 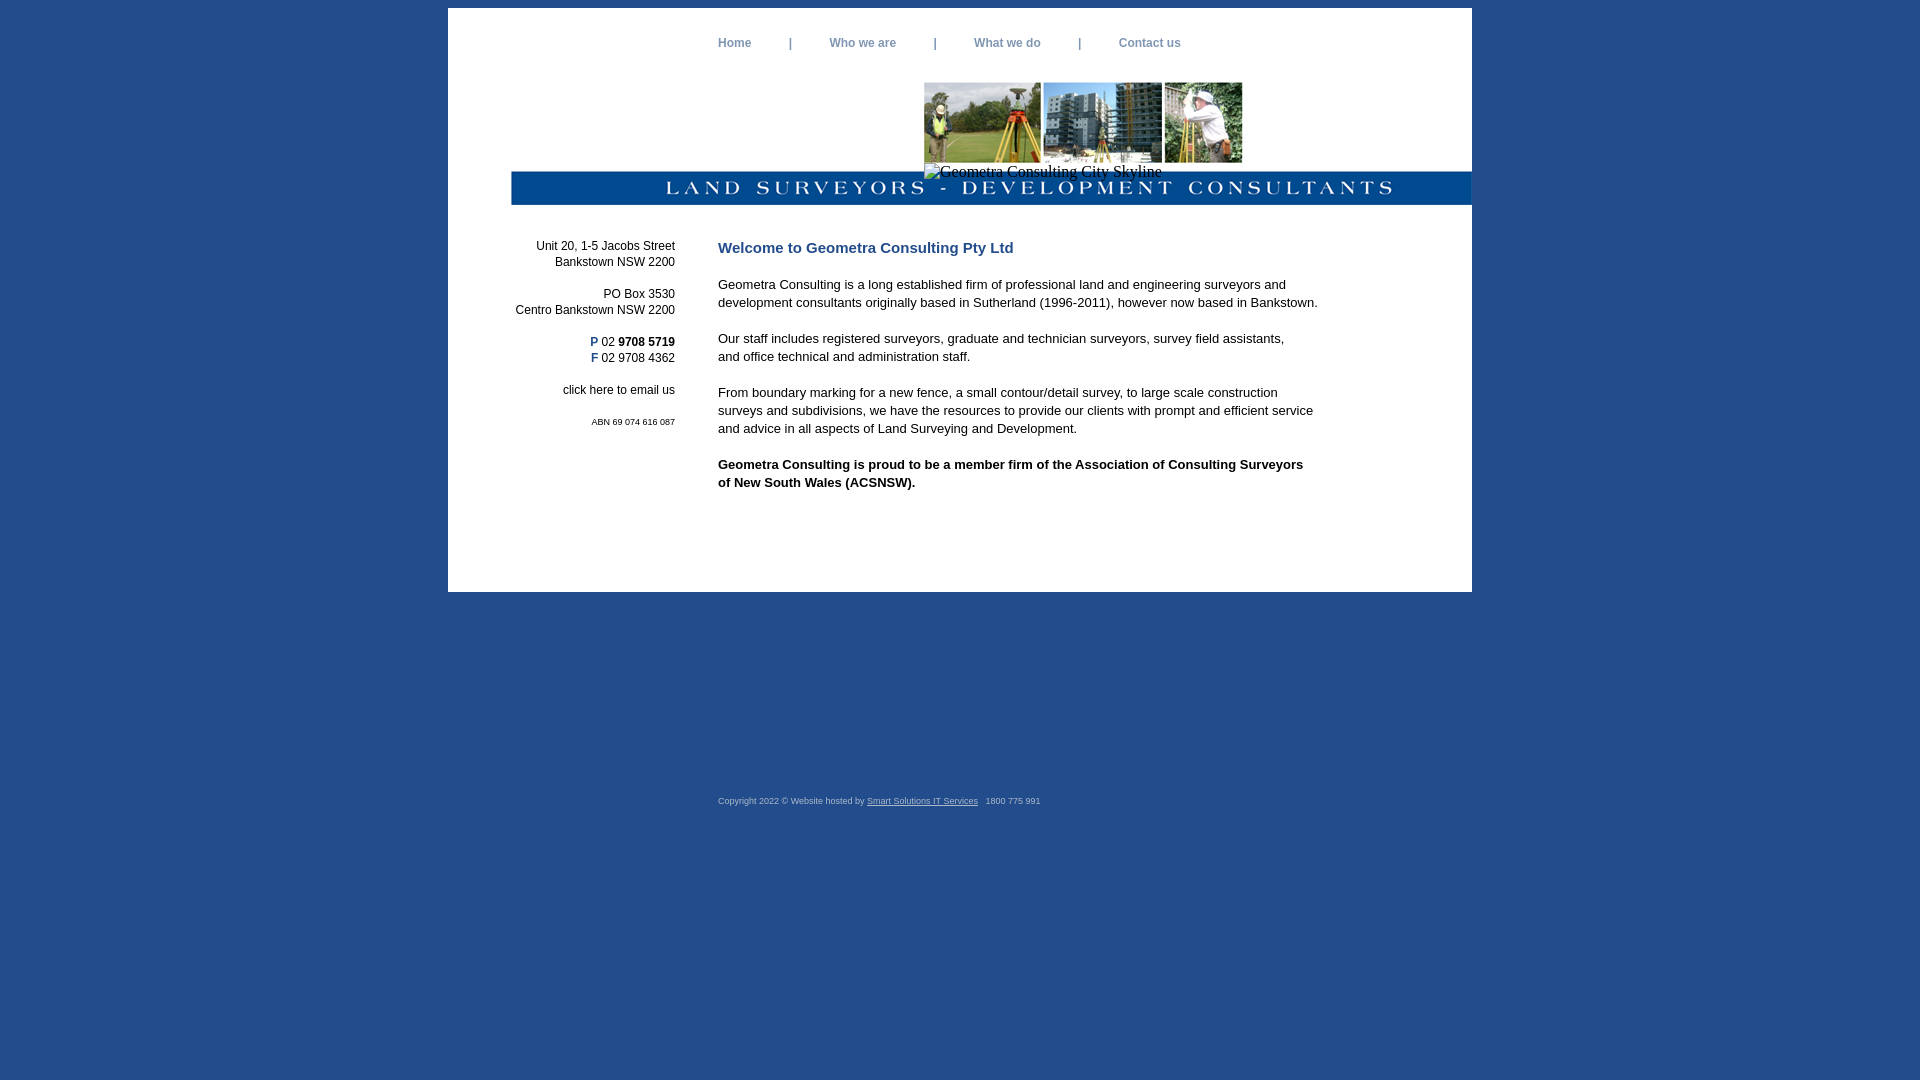 What do you see at coordinates (1150, 43) in the screenshot?
I see `Contact us` at bounding box center [1150, 43].